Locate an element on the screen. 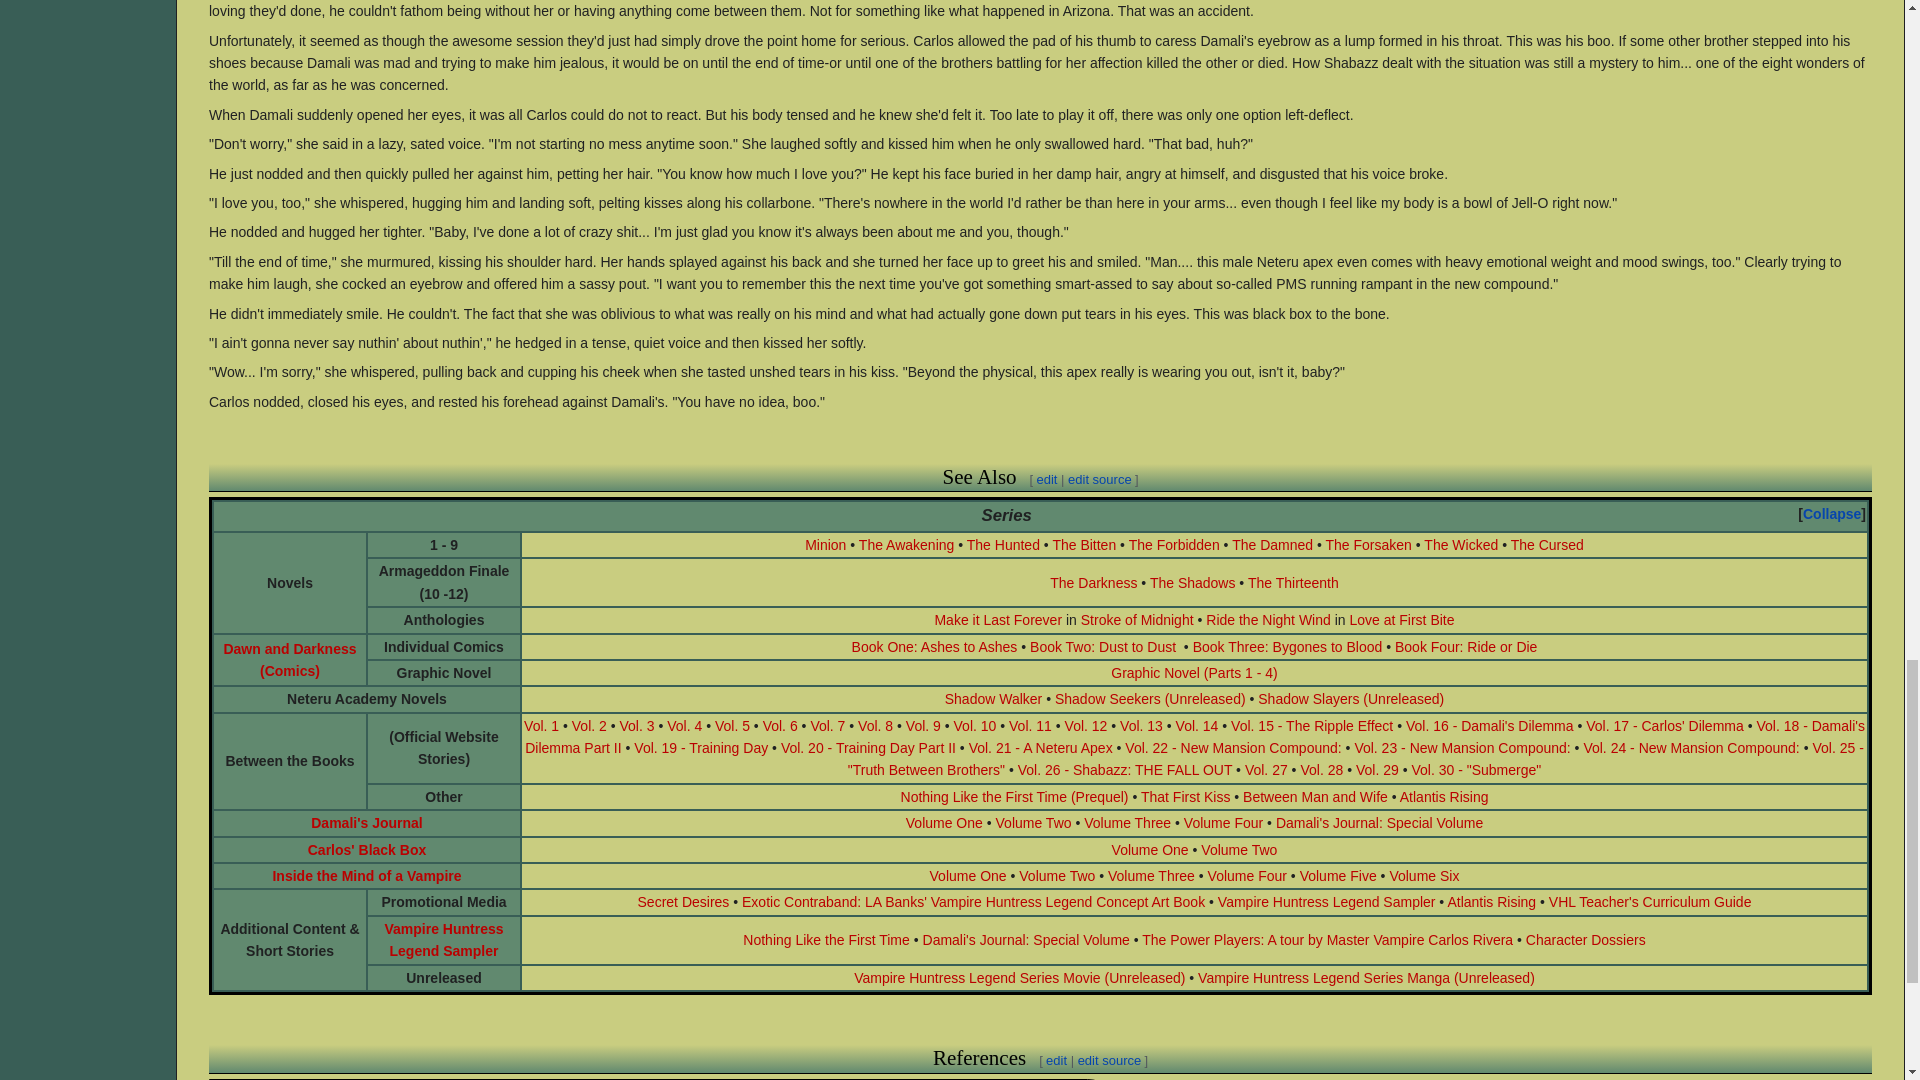 The height and width of the screenshot is (1080, 1920). The Cursed is located at coordinates (1548, 544).